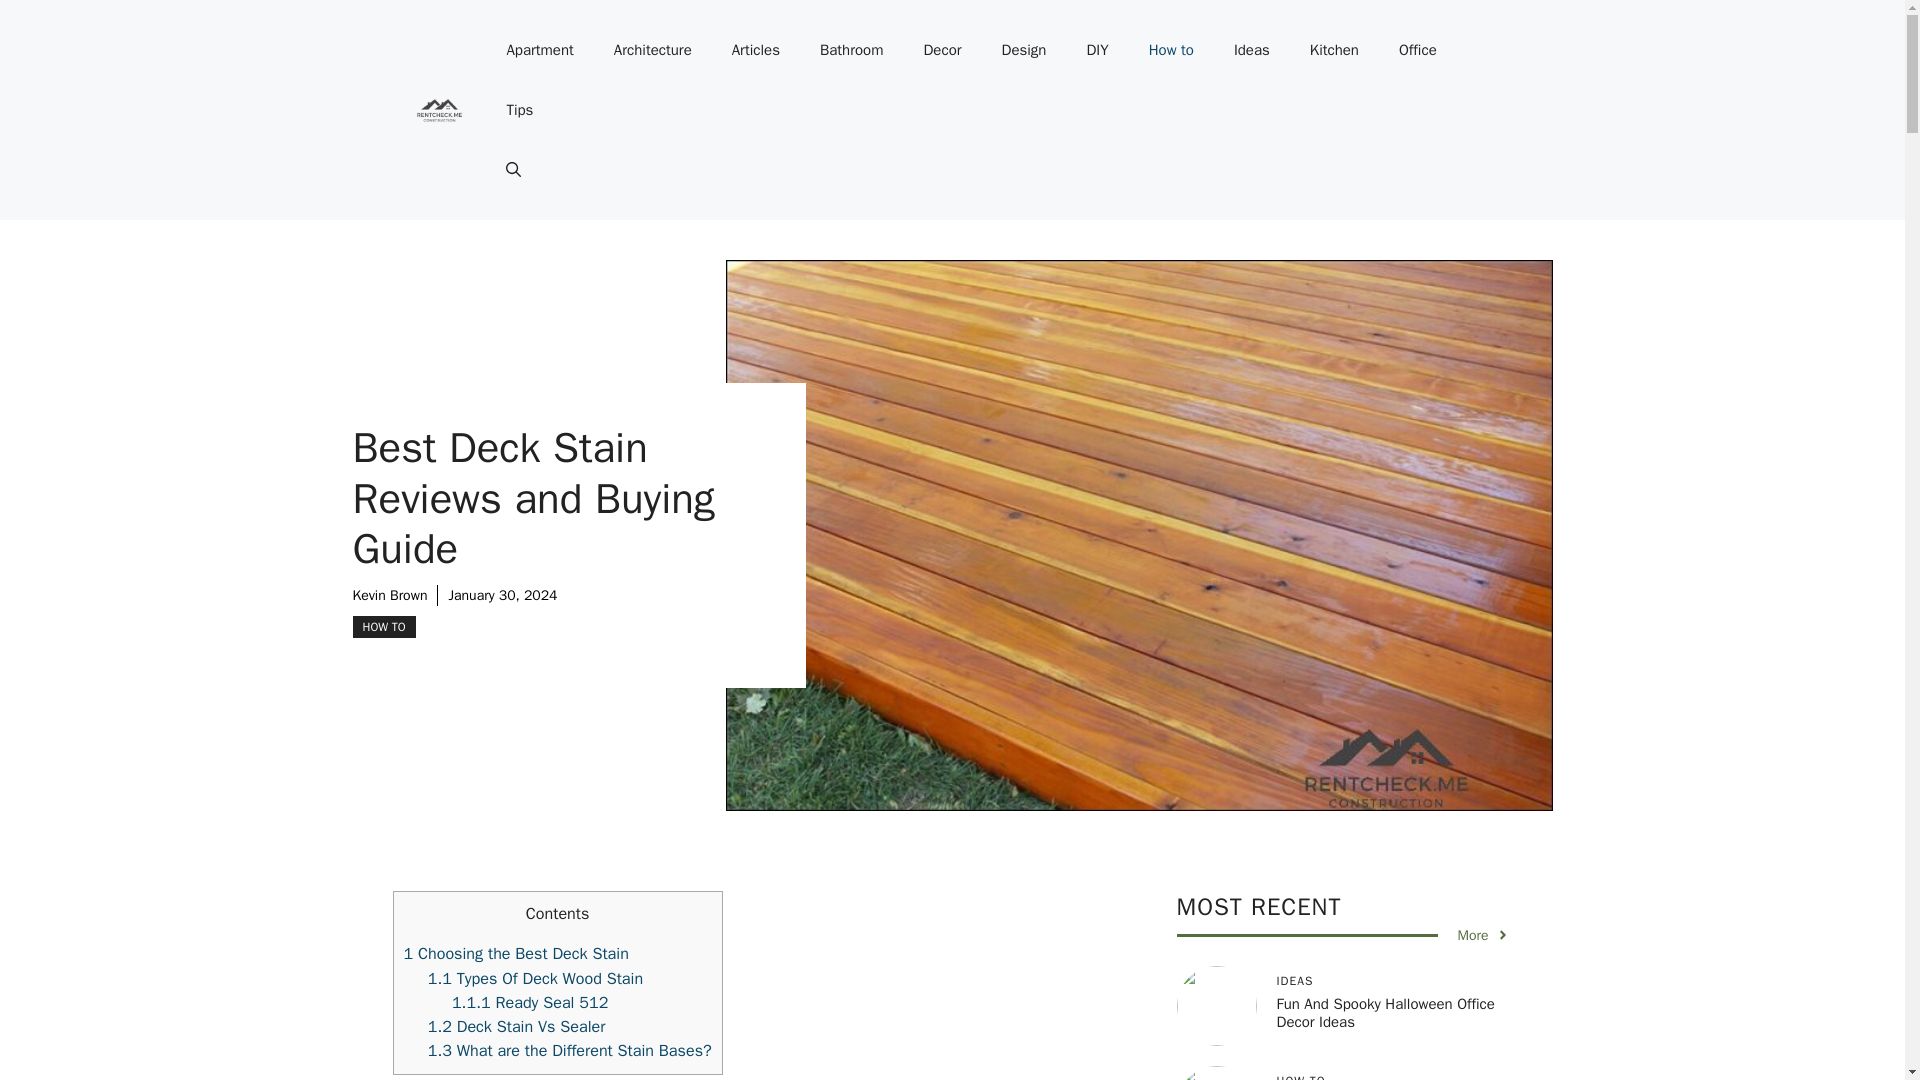 This screenshot has height=1080, width=1920. What do you see at coordinates (1170, 50) in the screenshot?
I see `How to` at bounding box center [1170, 50].